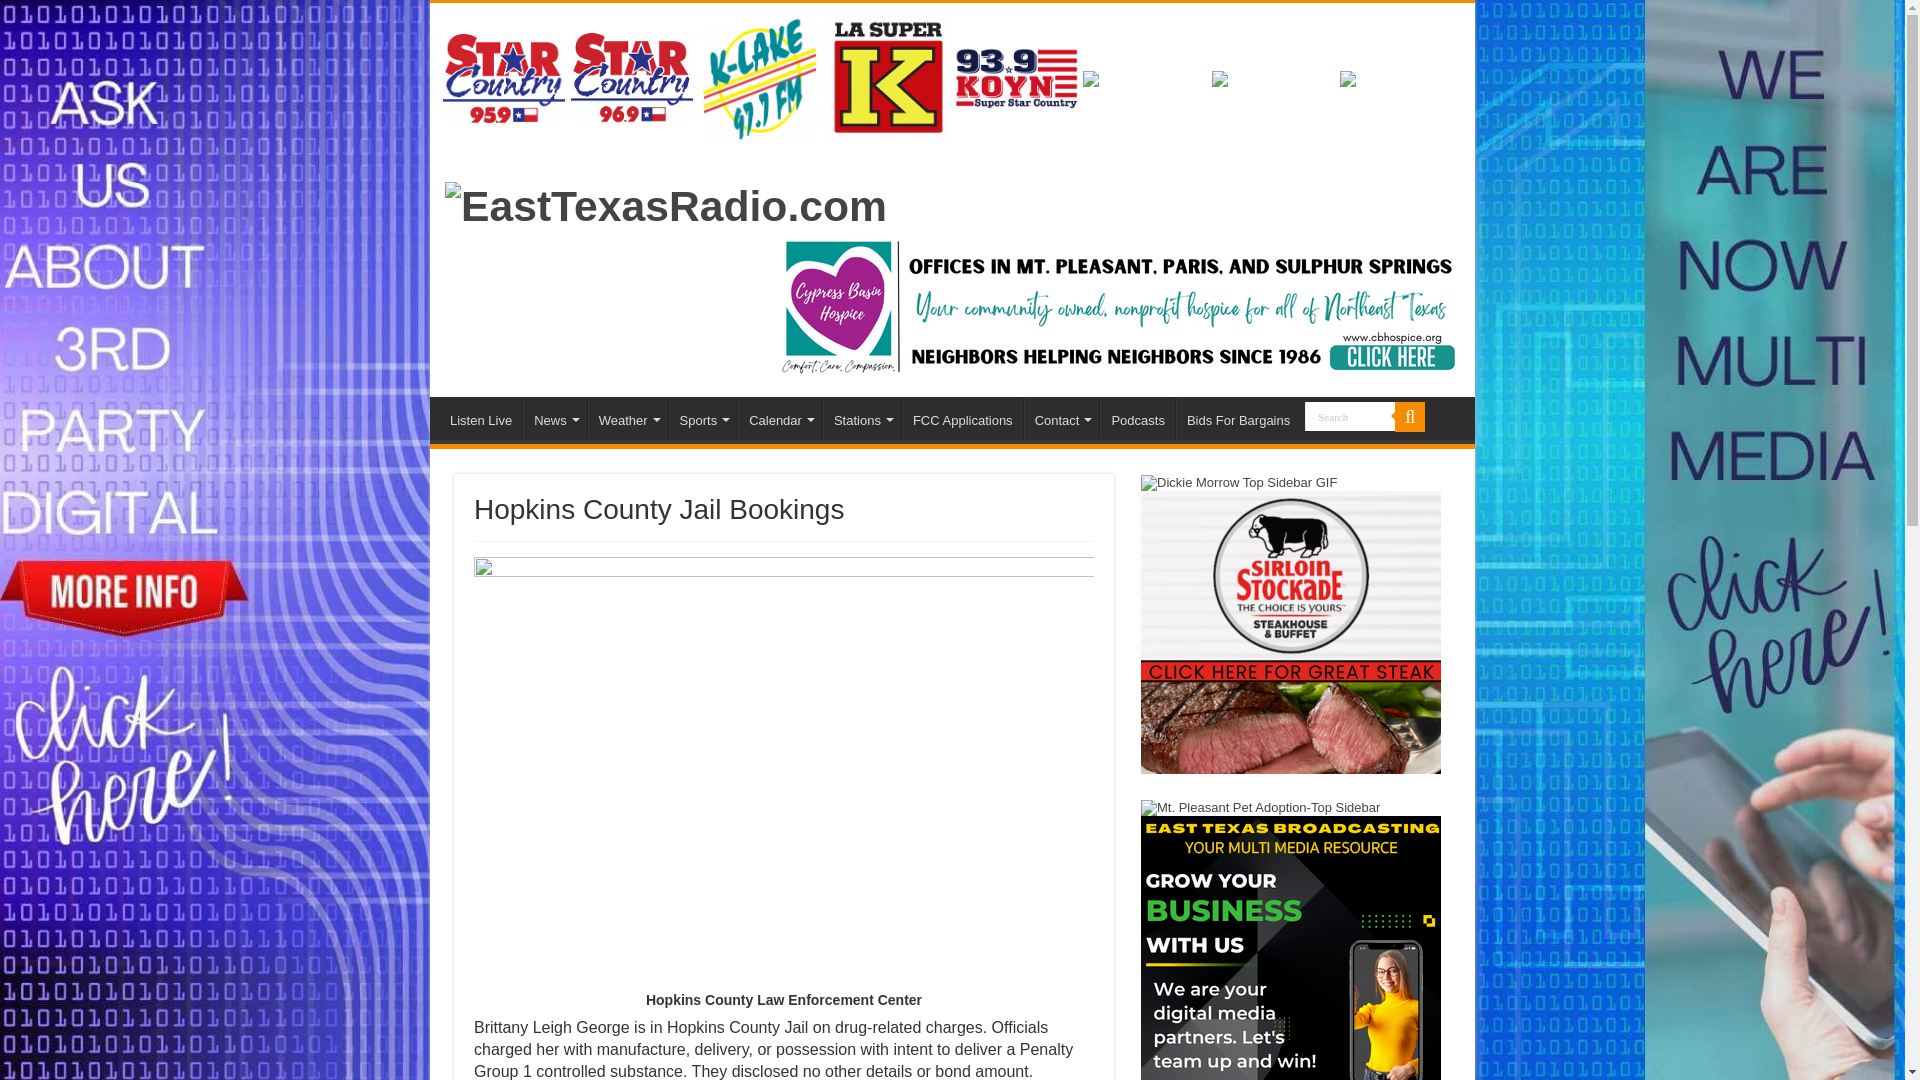  Describe the element at coordinates (480, 418) in the screenshot. I see `Listen Live` at that location.